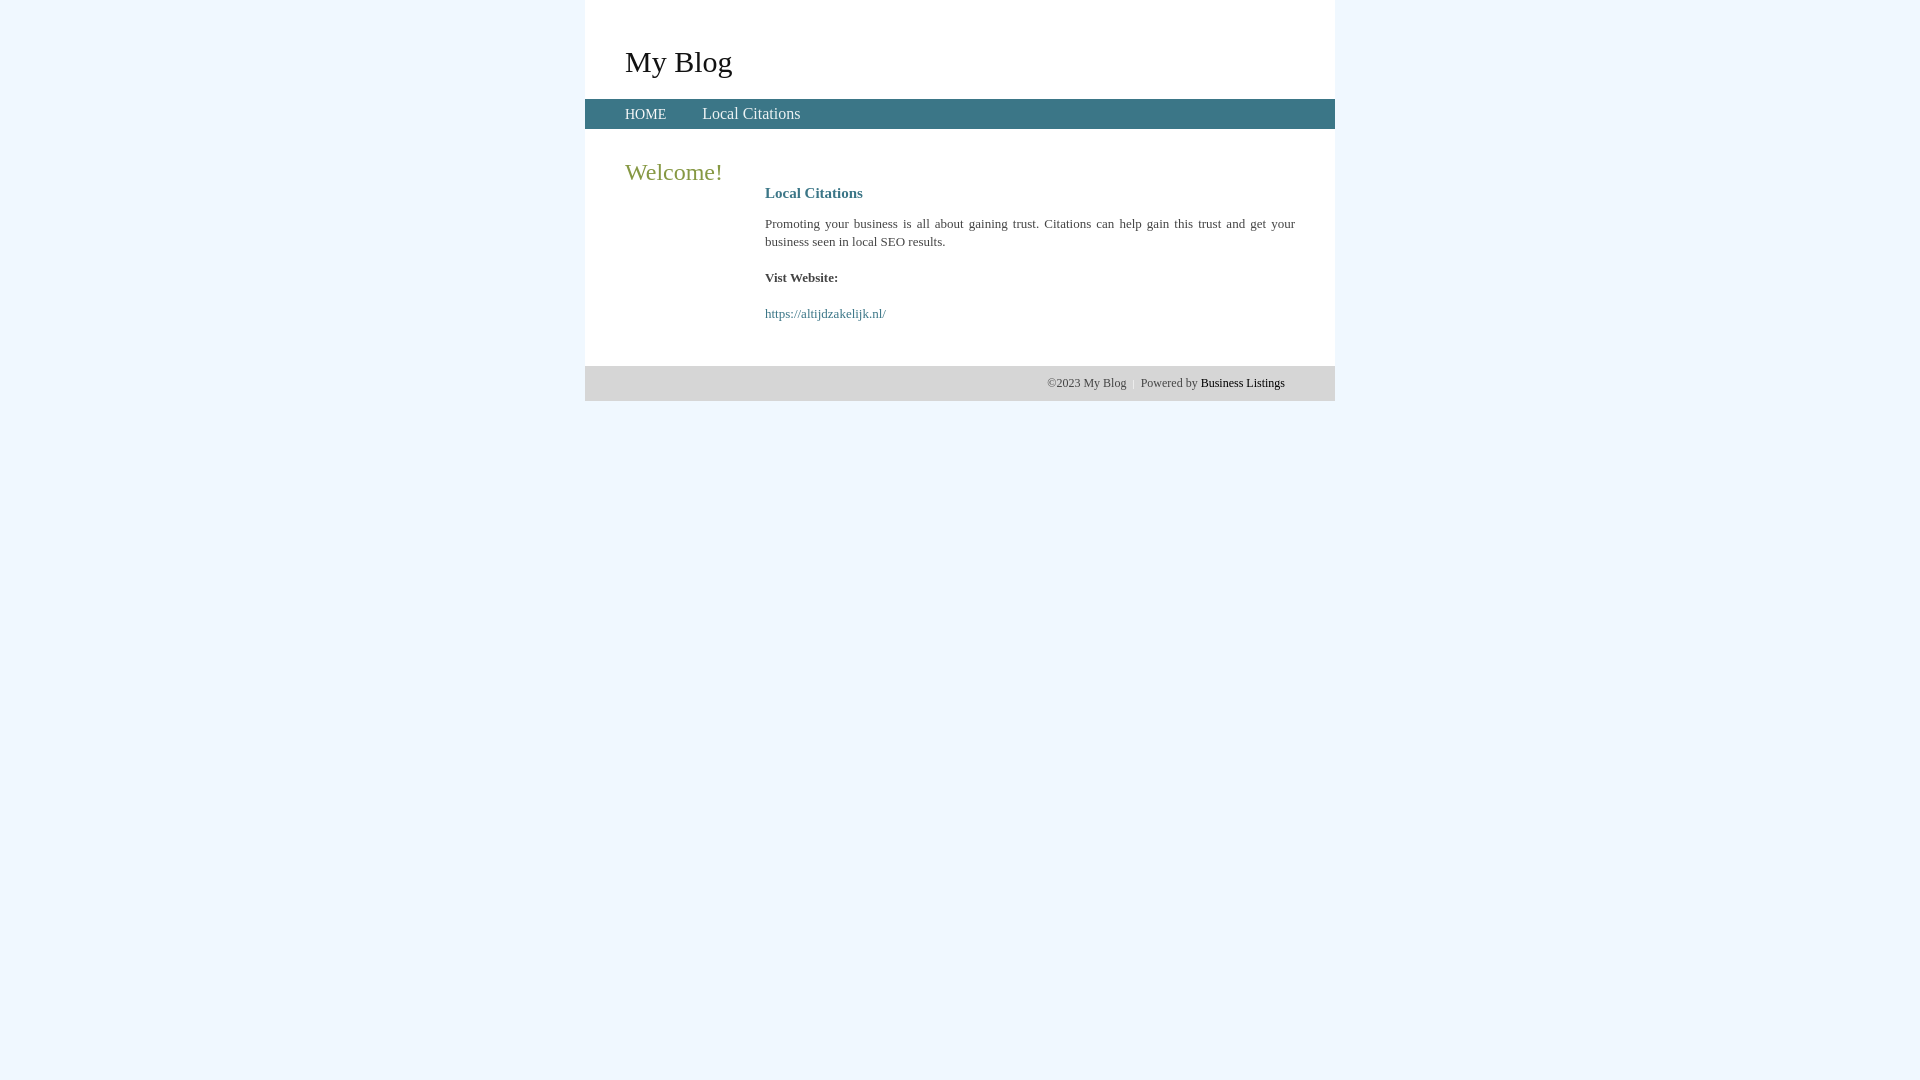 The width and height of the screenshot is (1920, 1080). Describe the element at coordinates (826, 314) in the screenshot. I see `https://altijdzakelijk.nl/` at that location.